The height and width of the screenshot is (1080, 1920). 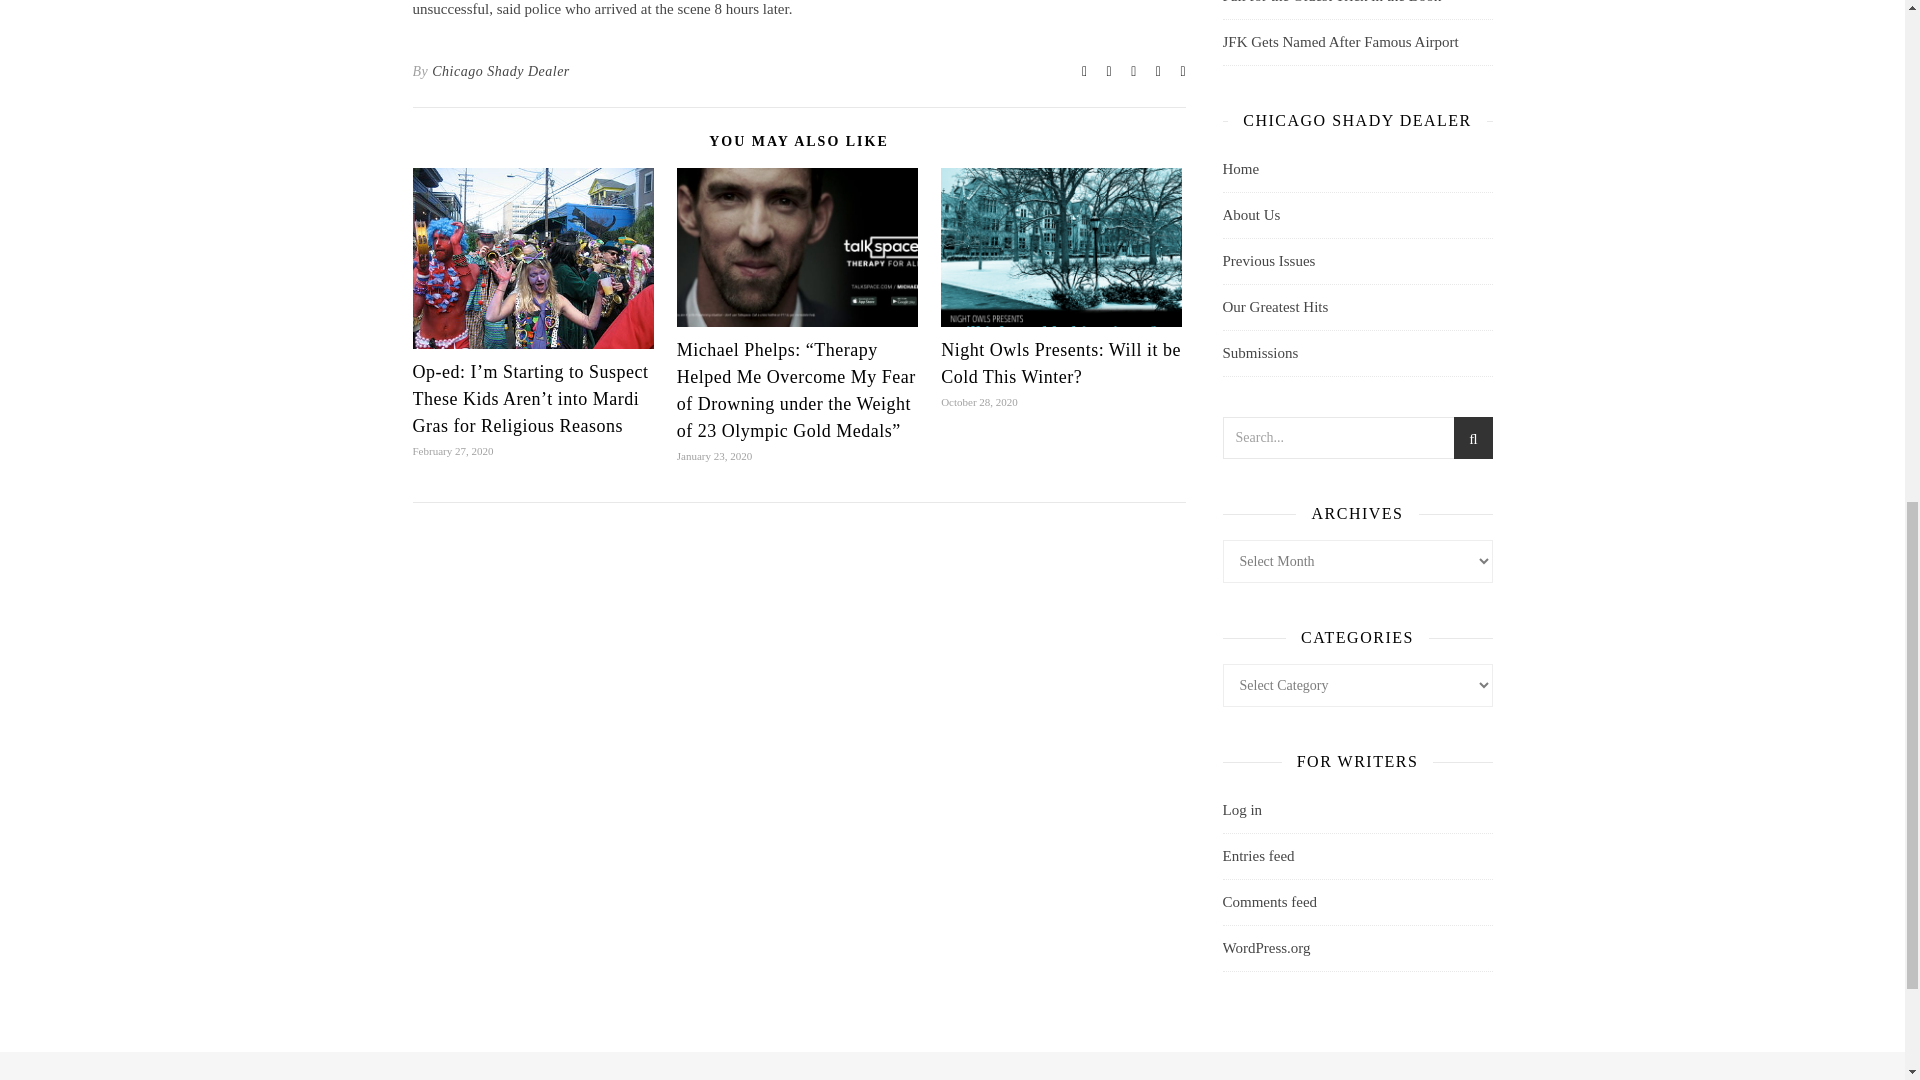 I want to click on Posts by Chicago Shady Dealer, so click(x=501, y=72).